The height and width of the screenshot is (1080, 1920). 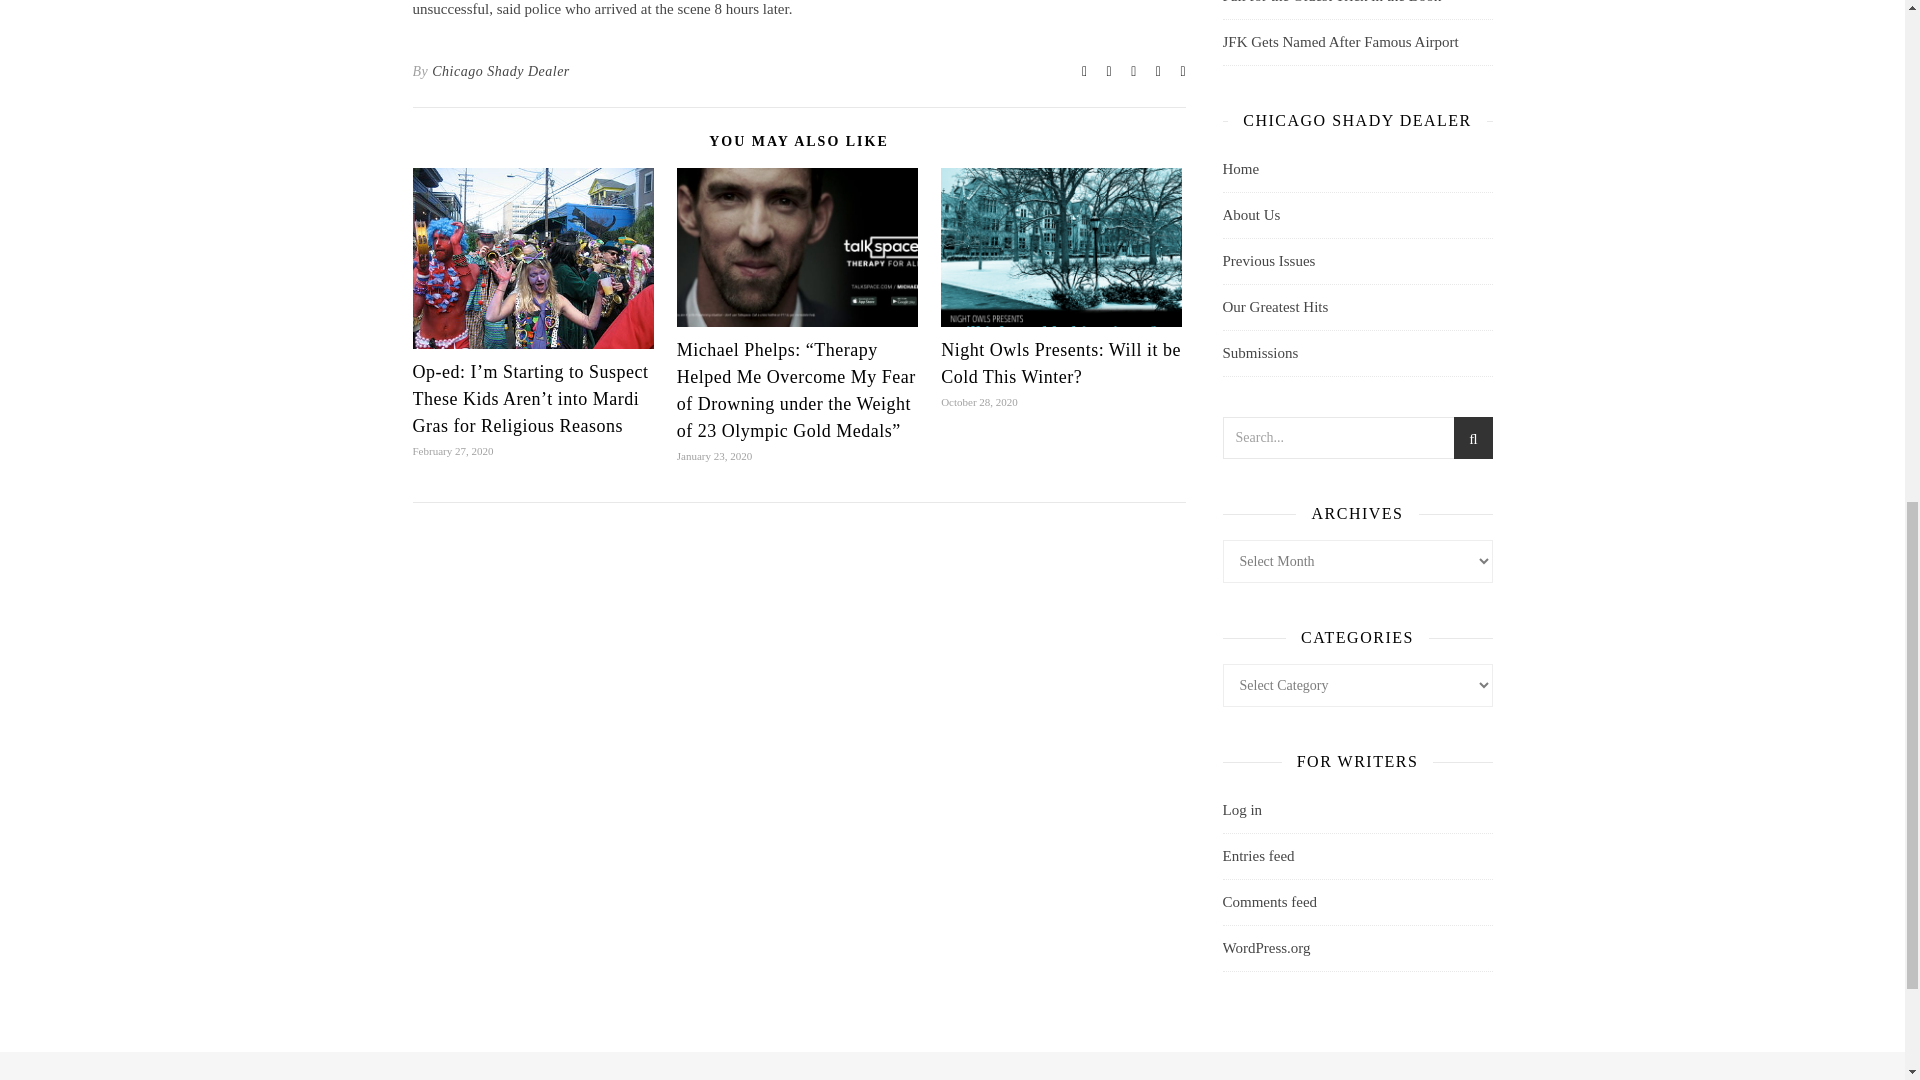 I want to click on Posts by Chicago Shady Dealer, so click(x=501, y=72).